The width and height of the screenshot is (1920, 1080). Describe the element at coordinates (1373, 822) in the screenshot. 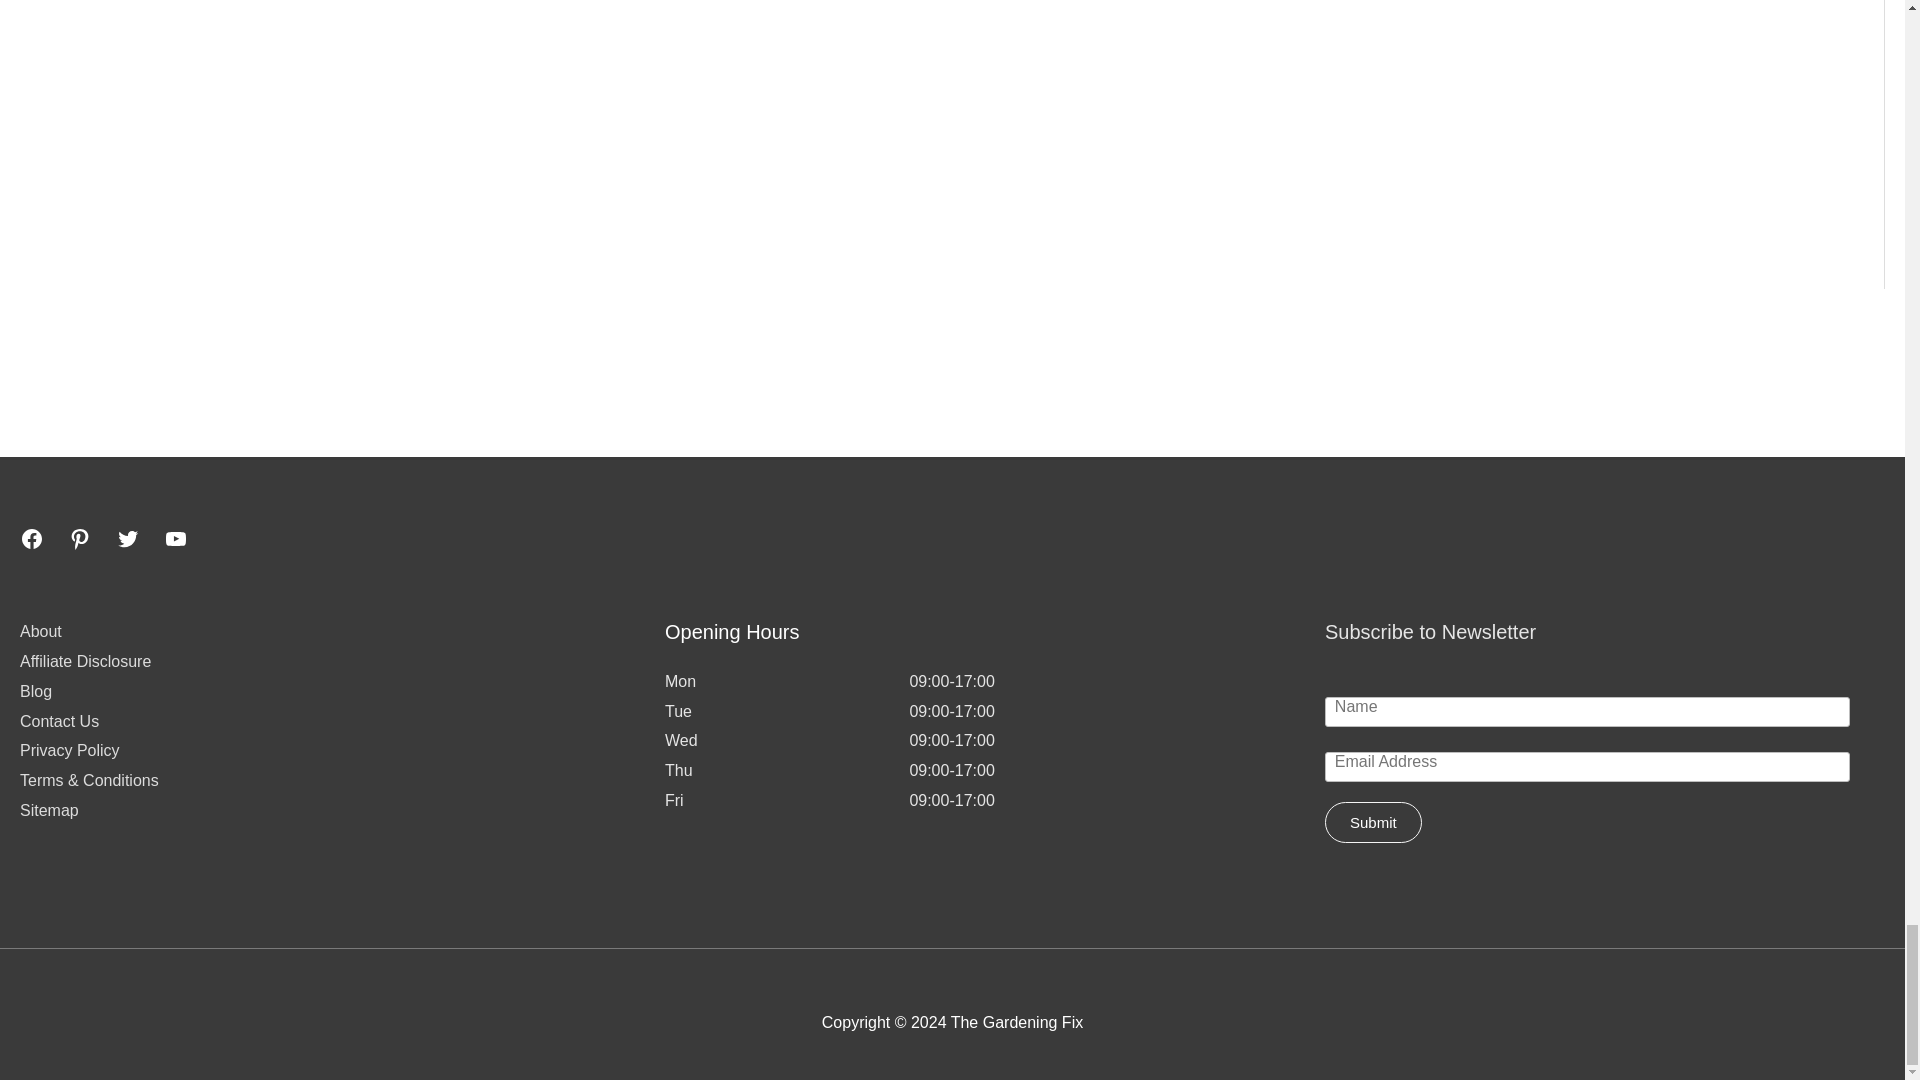

I see `Submit` at that location.